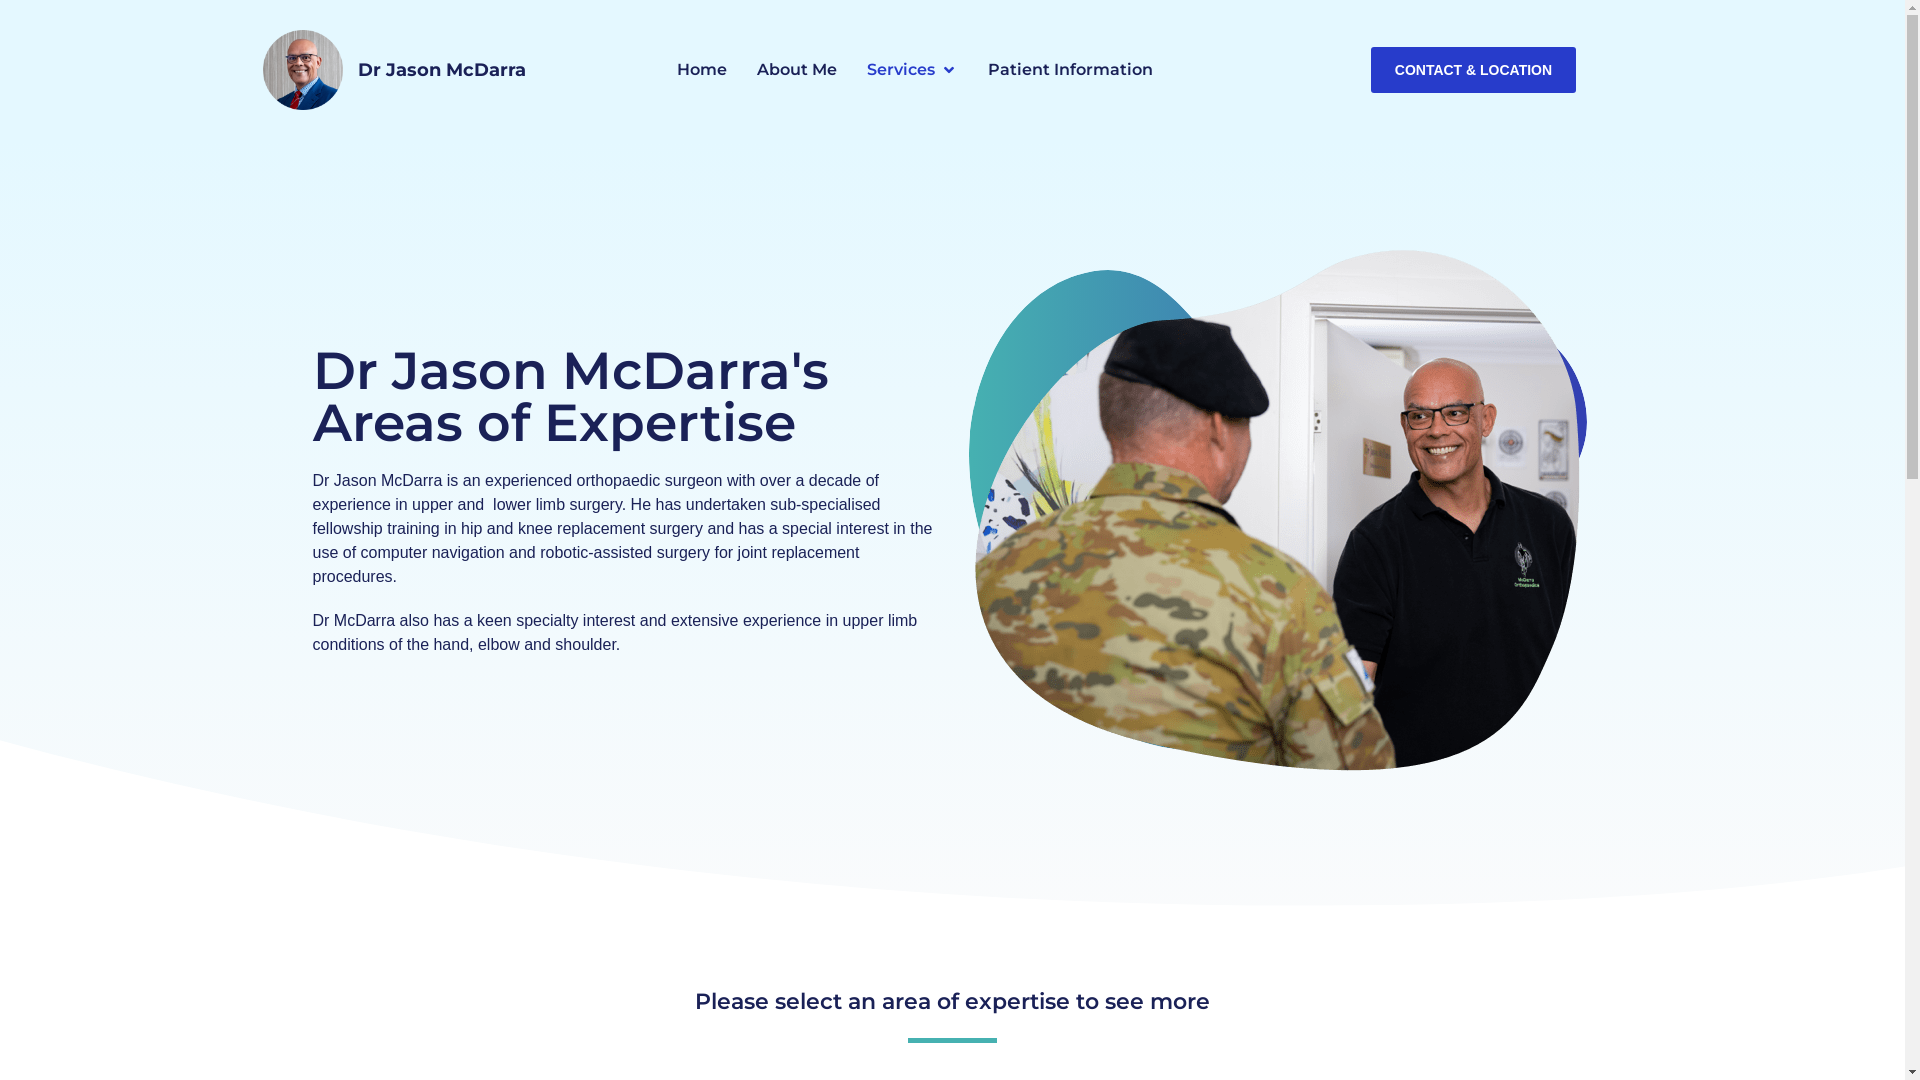  What do you see at coordinates (442, 70) in the screenshot?
I see `Dr Jason McDarra` at bounding box center [442, 70].